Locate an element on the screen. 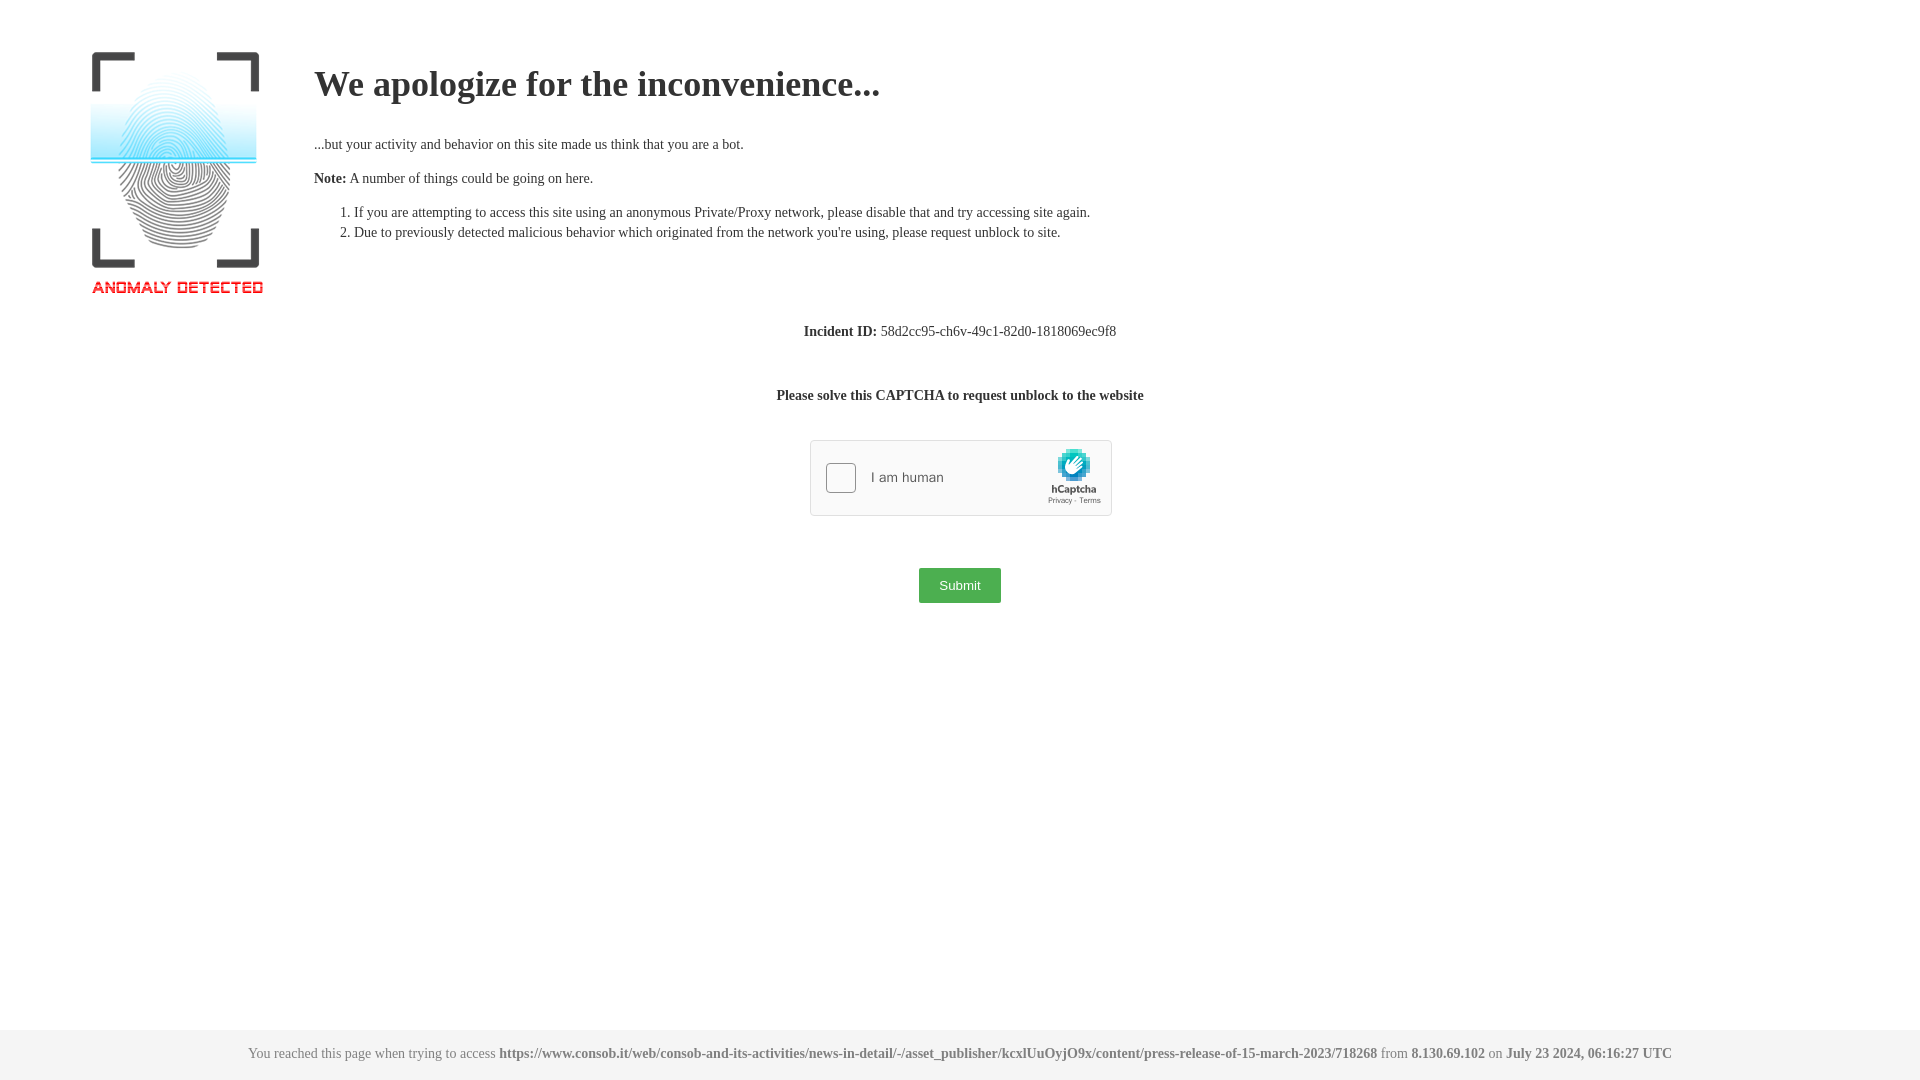 The width and height of the screenshot is (1920, 1080). Submit is located at coordinates (960, 585).